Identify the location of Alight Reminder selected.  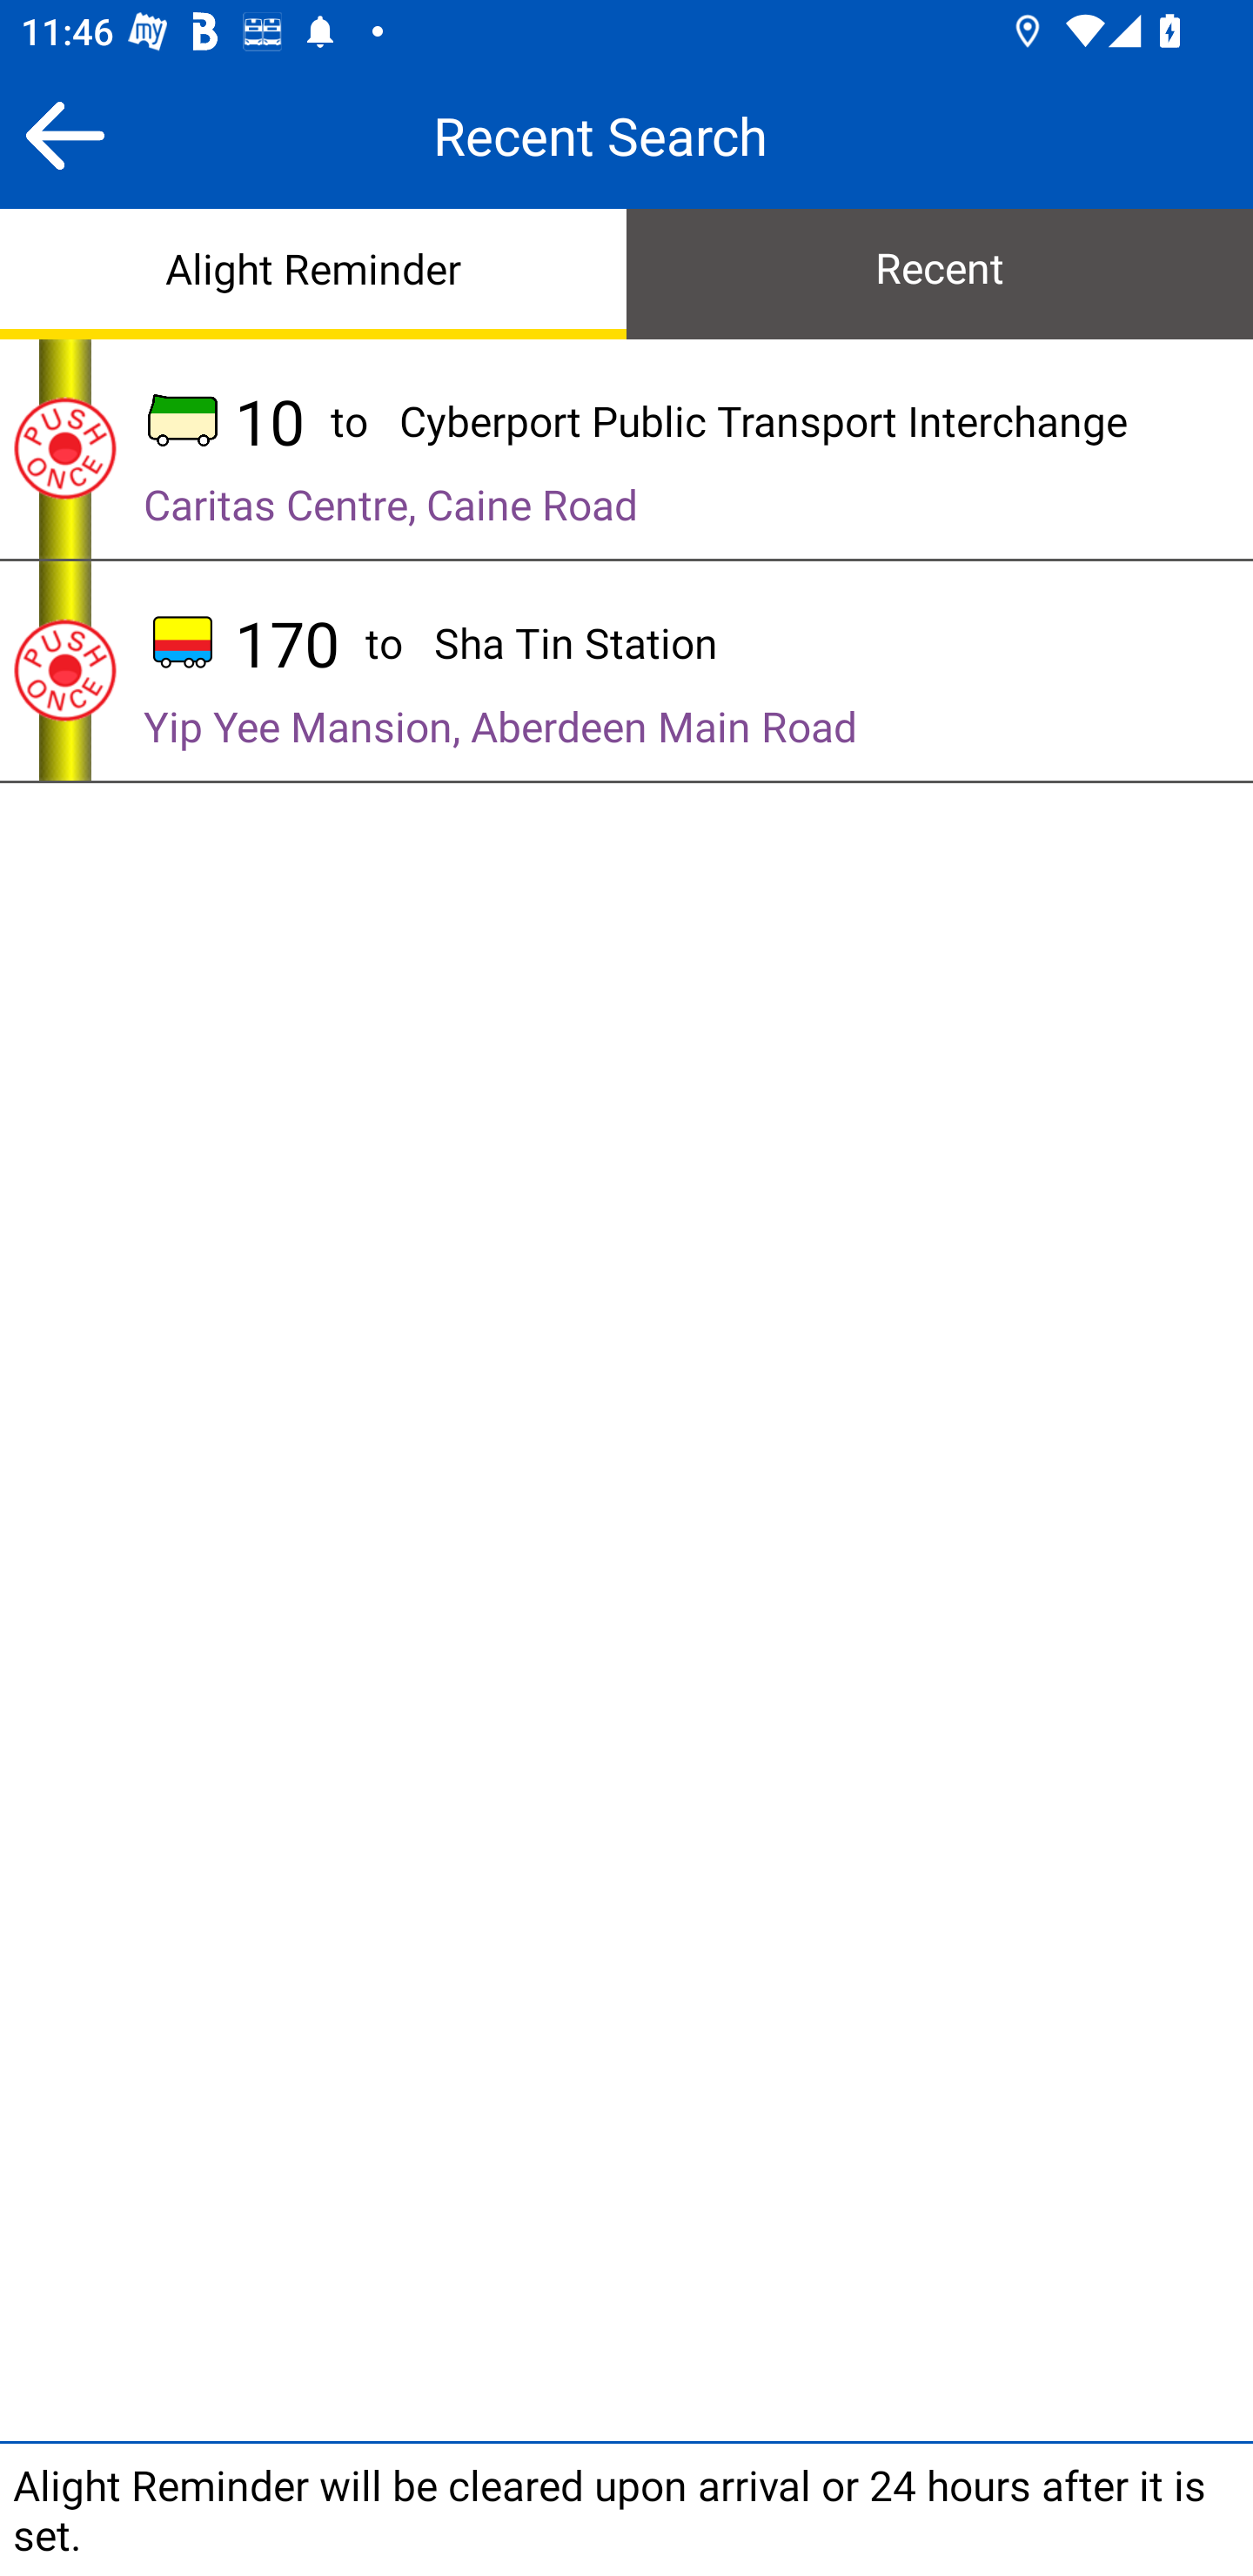
(313, 272).